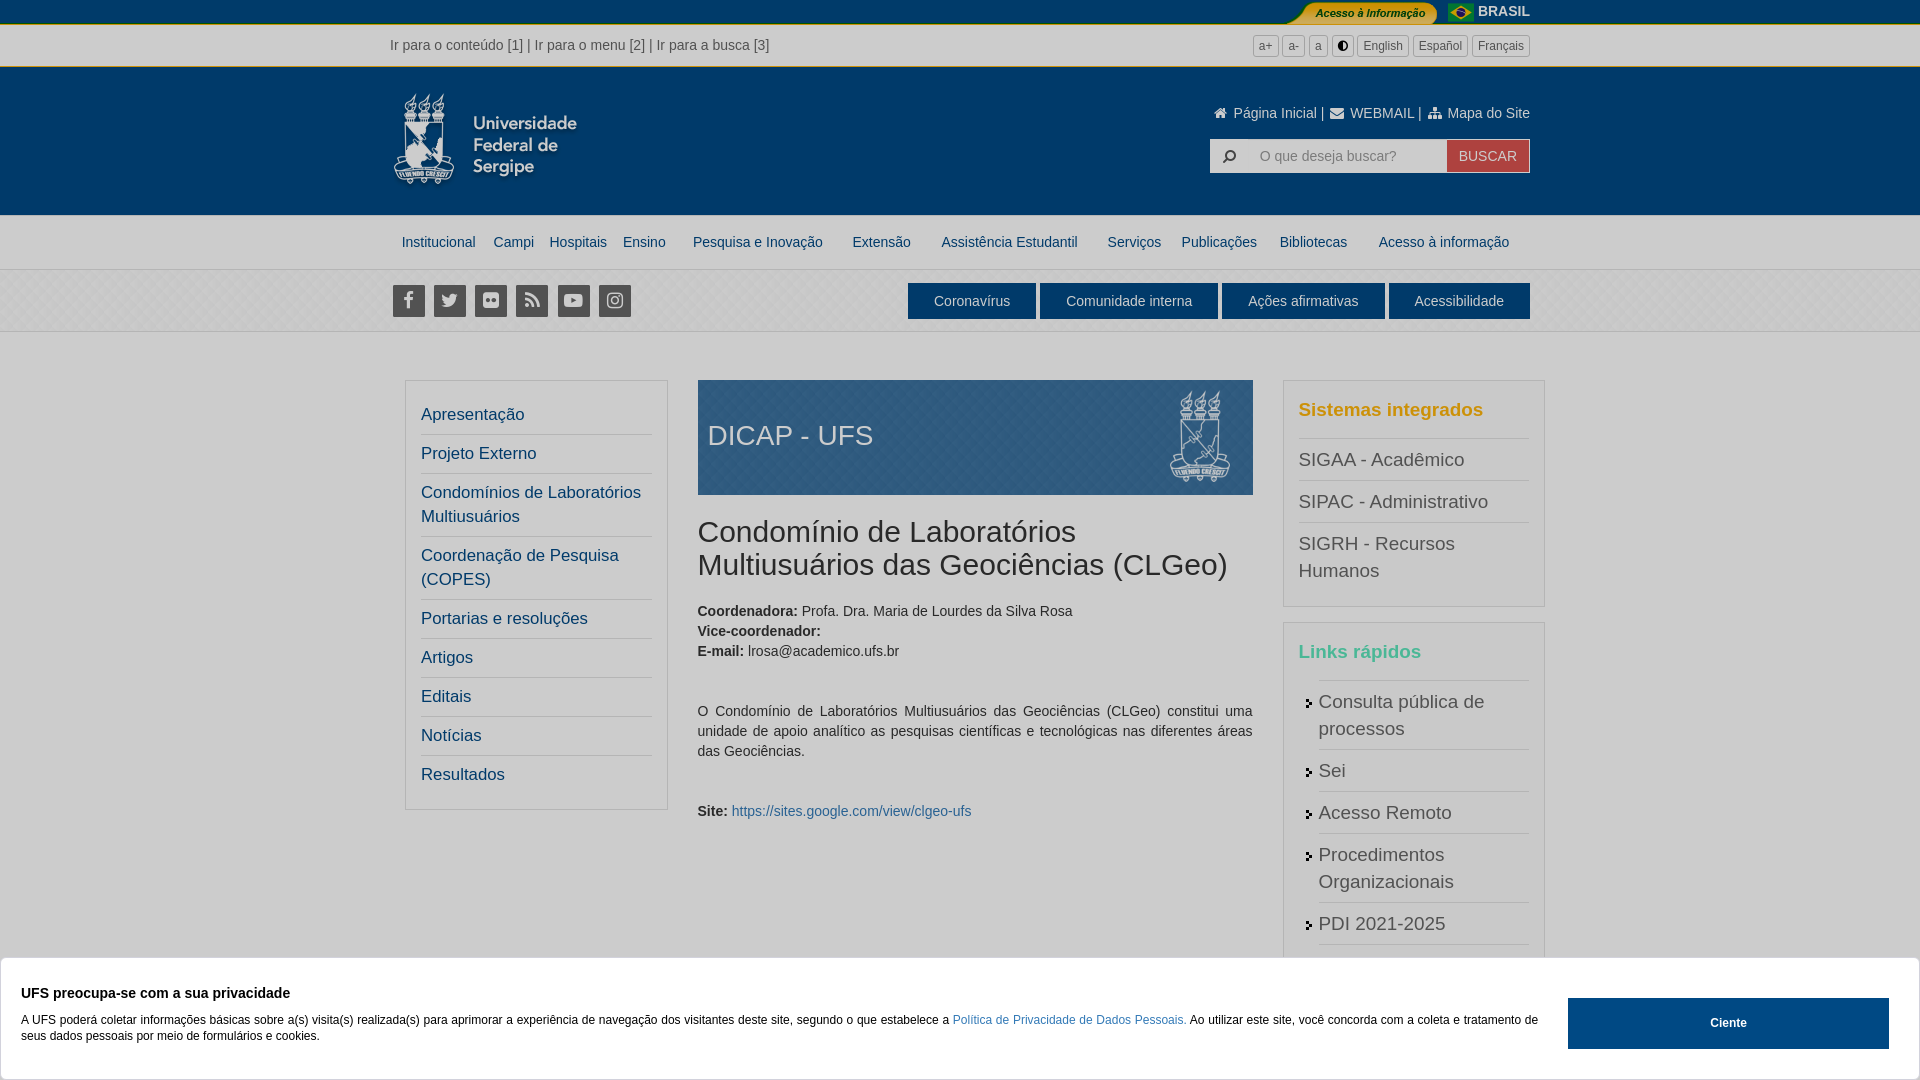 This screenshot has height=1080, width=1920. Describe the element at coordinates (578, 242) in the screenshot. I see `Hospitais` at that location.